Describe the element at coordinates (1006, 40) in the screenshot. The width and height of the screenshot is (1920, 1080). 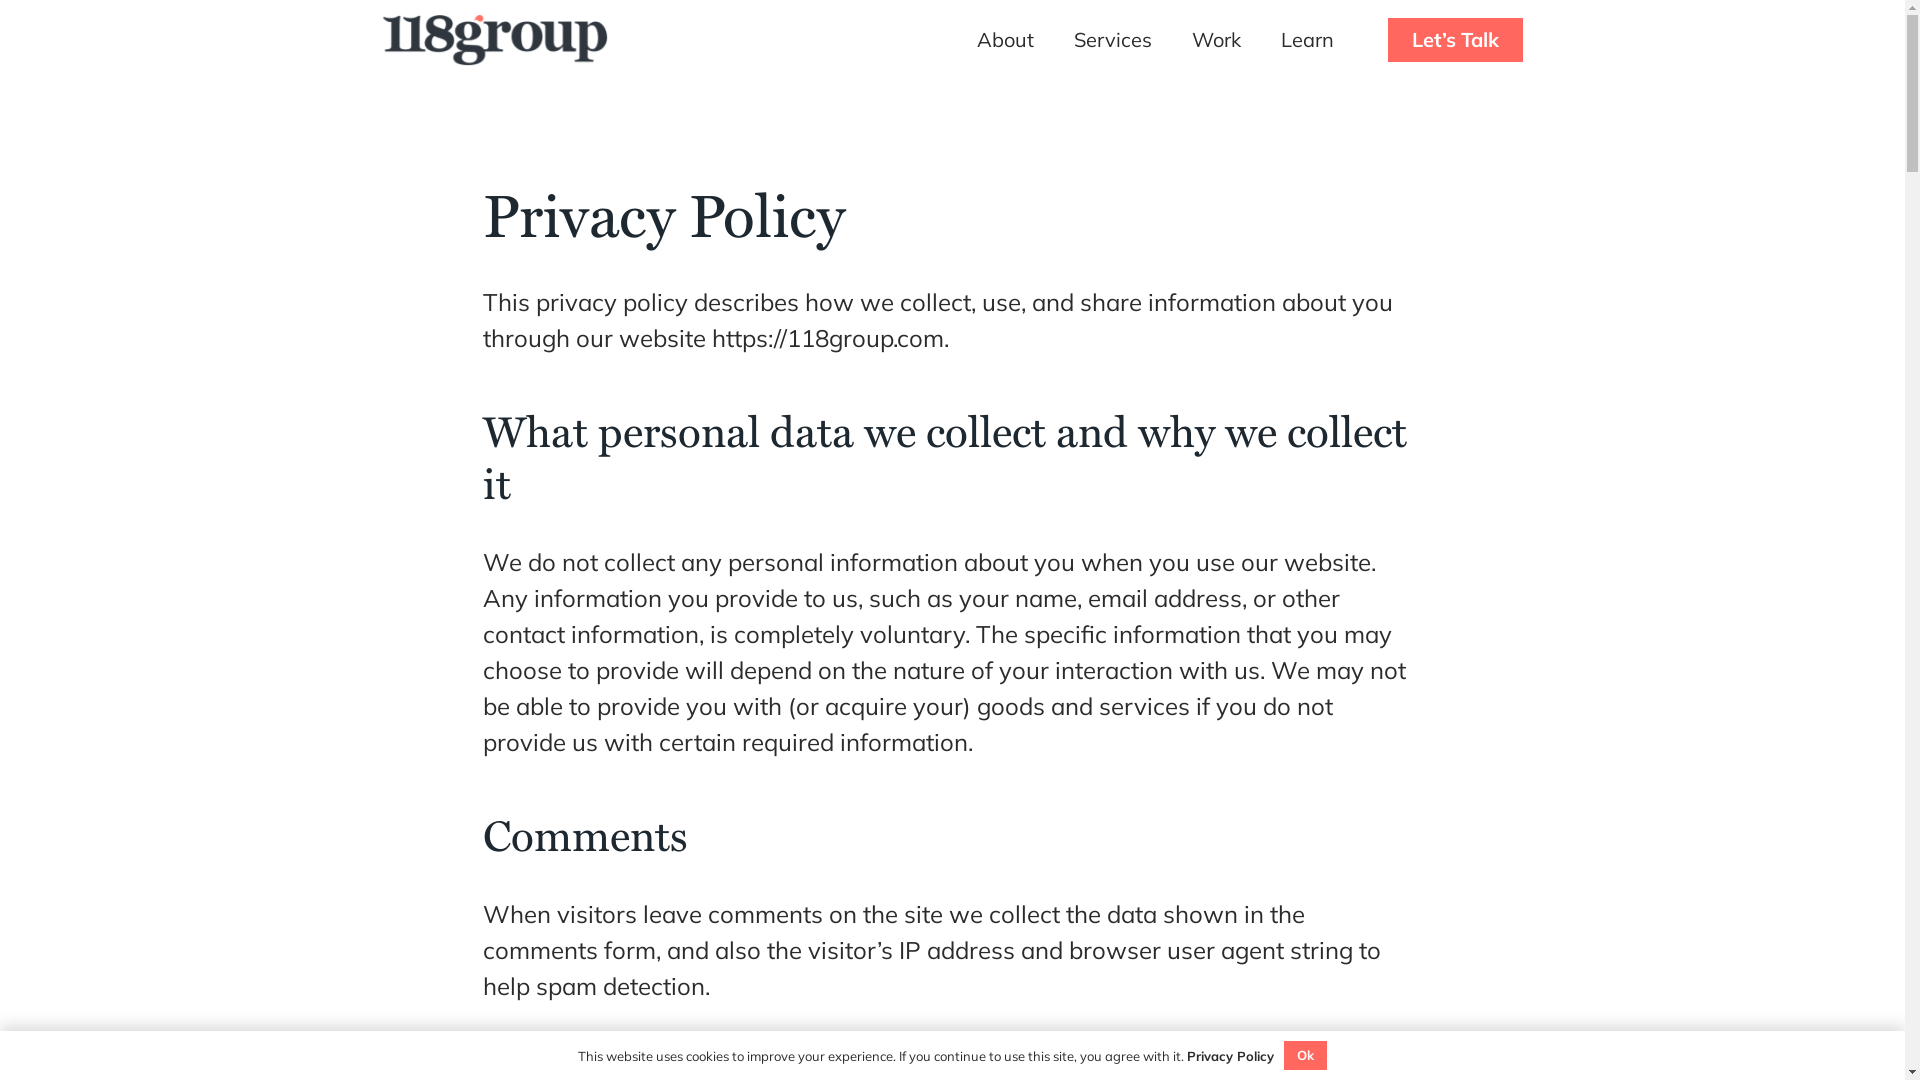
I see `About` at that location.